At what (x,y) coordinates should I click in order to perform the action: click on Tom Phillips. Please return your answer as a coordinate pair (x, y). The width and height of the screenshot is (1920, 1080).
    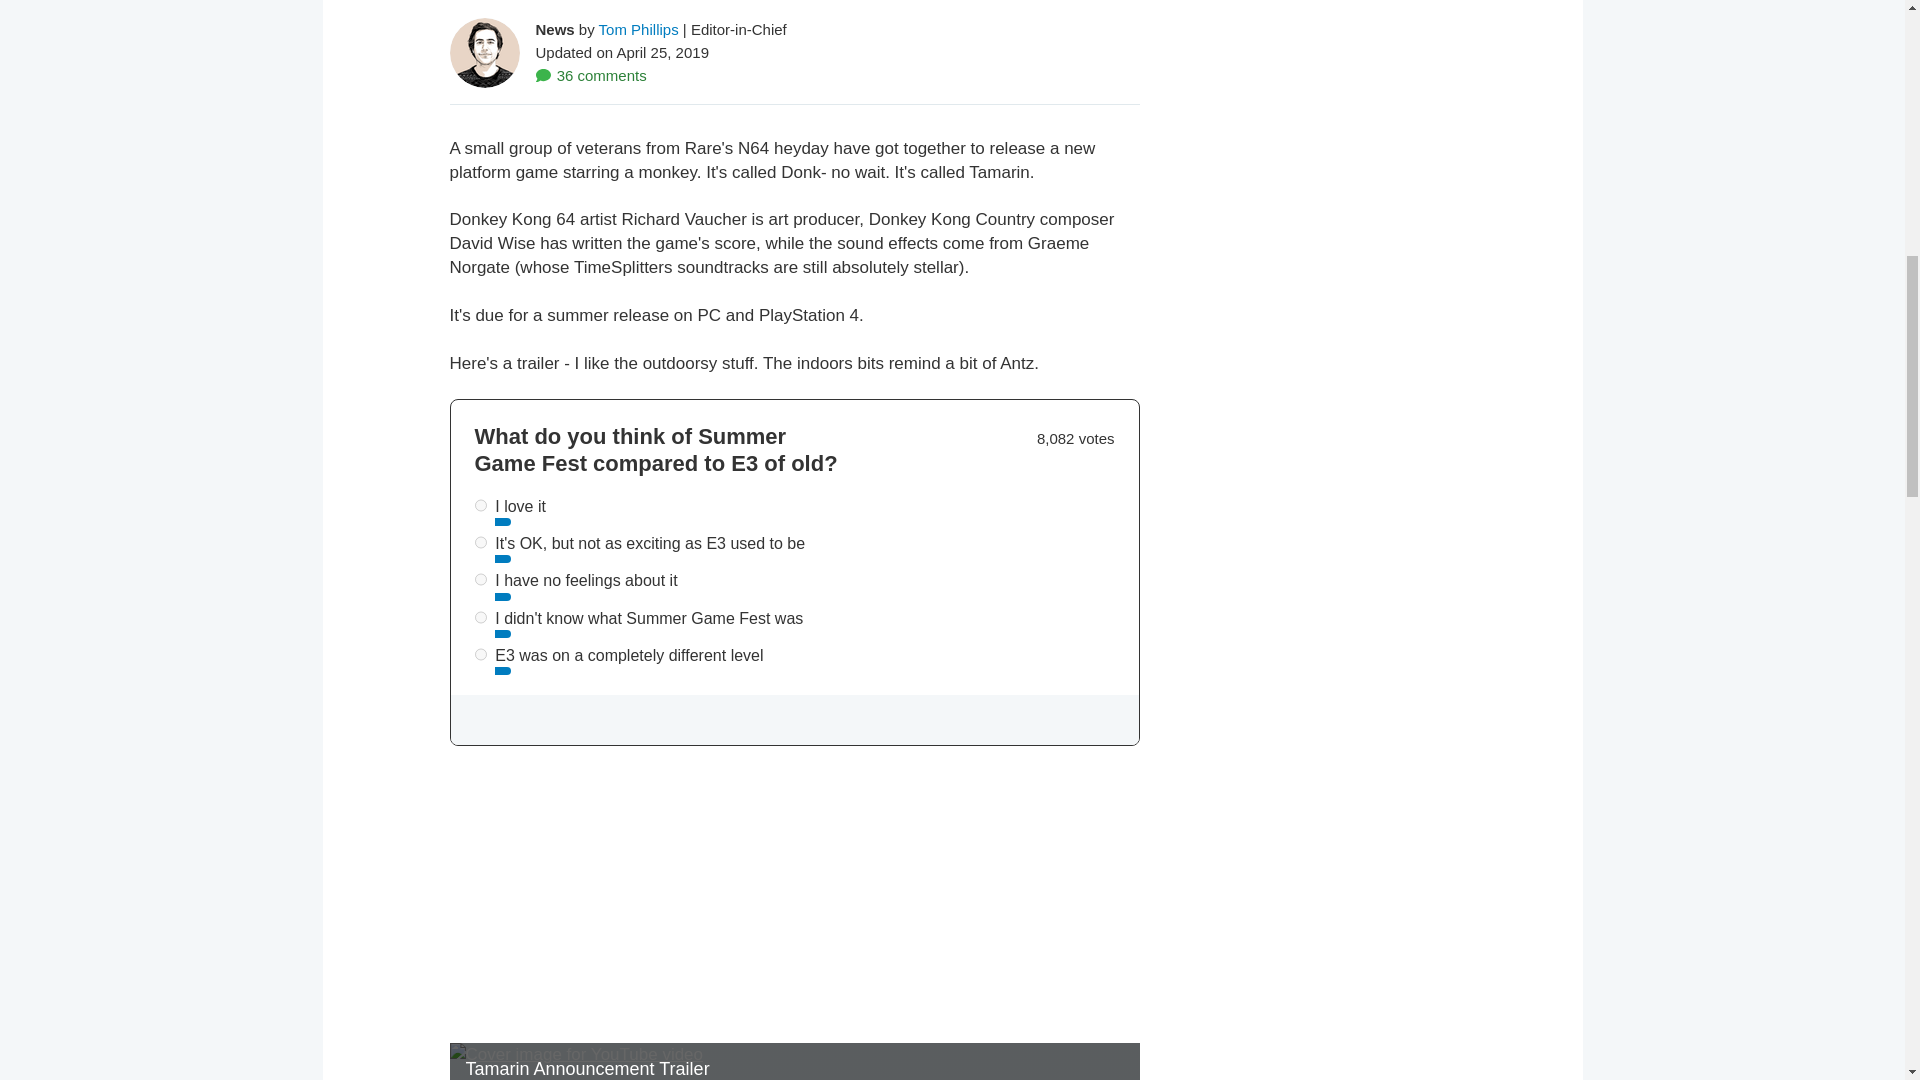
    Looking at the image, I should click on (639, 28).